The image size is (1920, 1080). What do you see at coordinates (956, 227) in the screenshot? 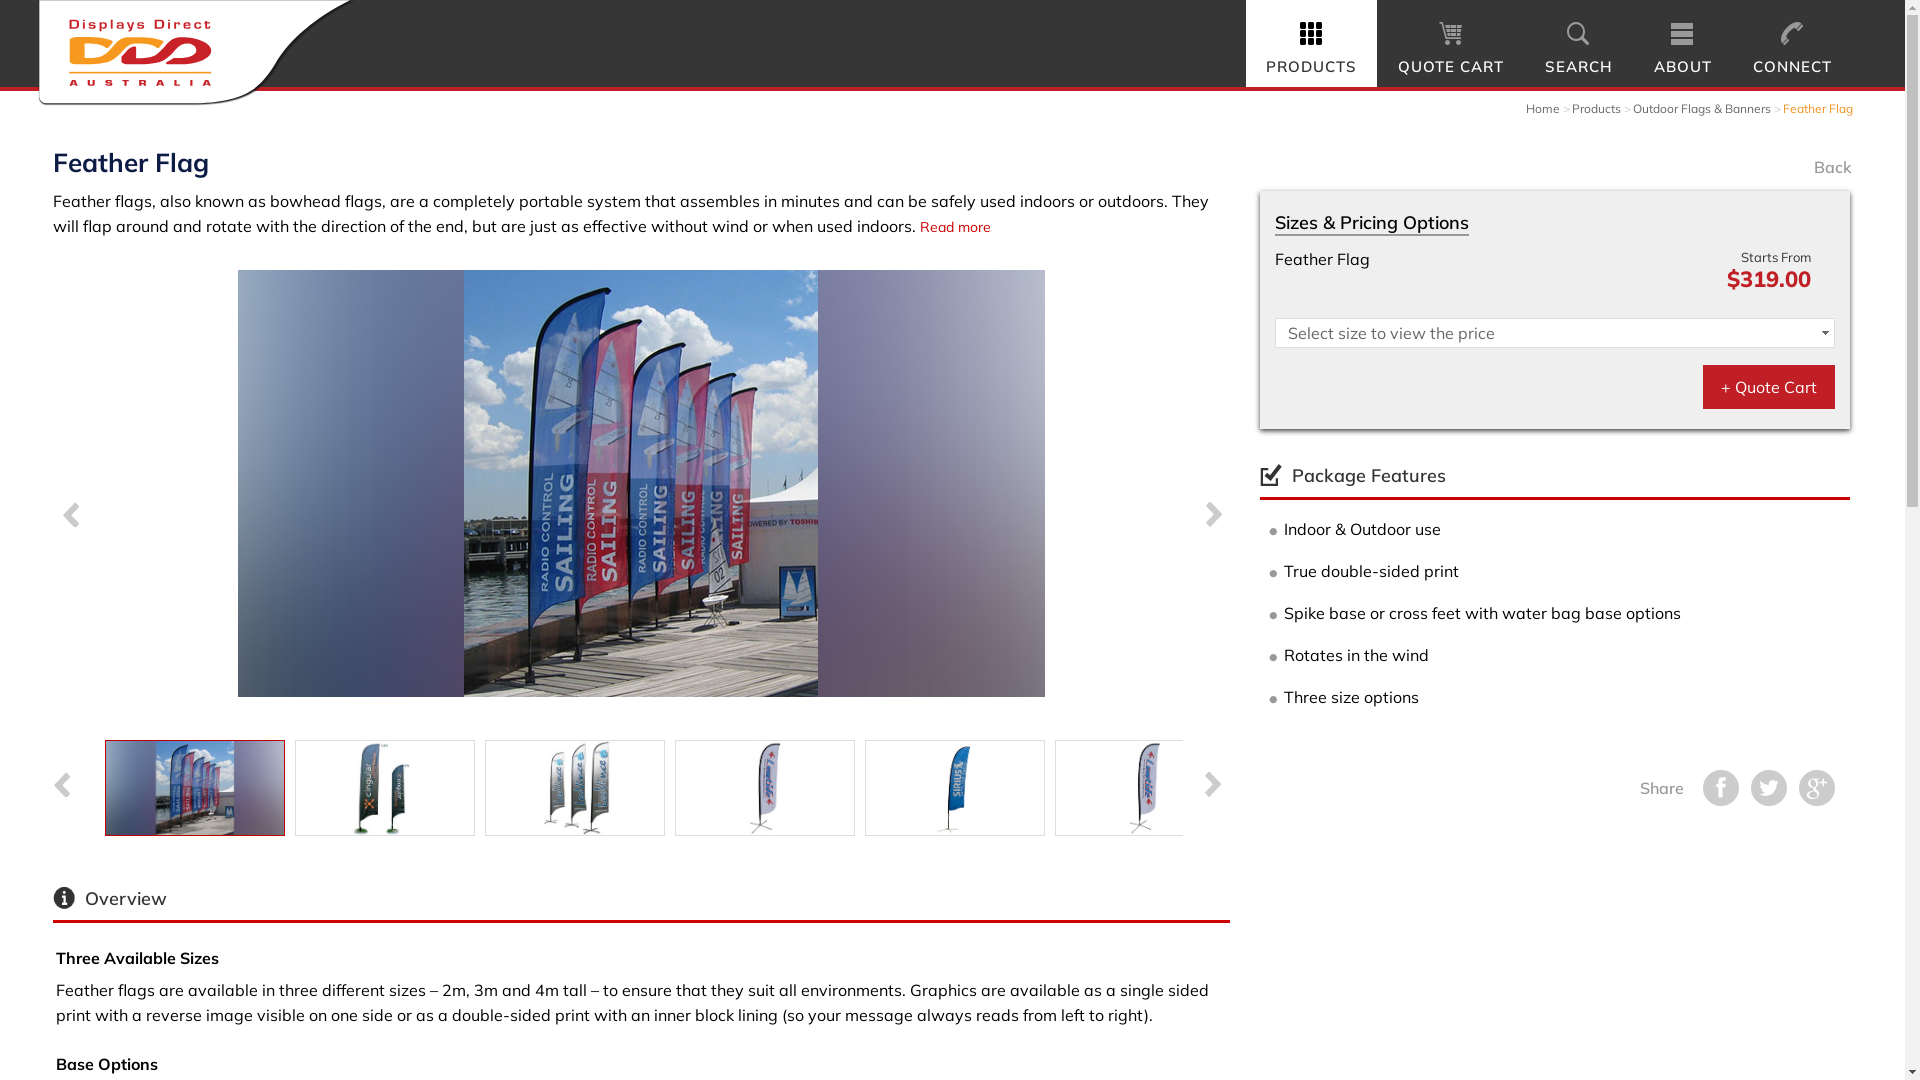
I see `Read more` at bounding box center [956, 227].